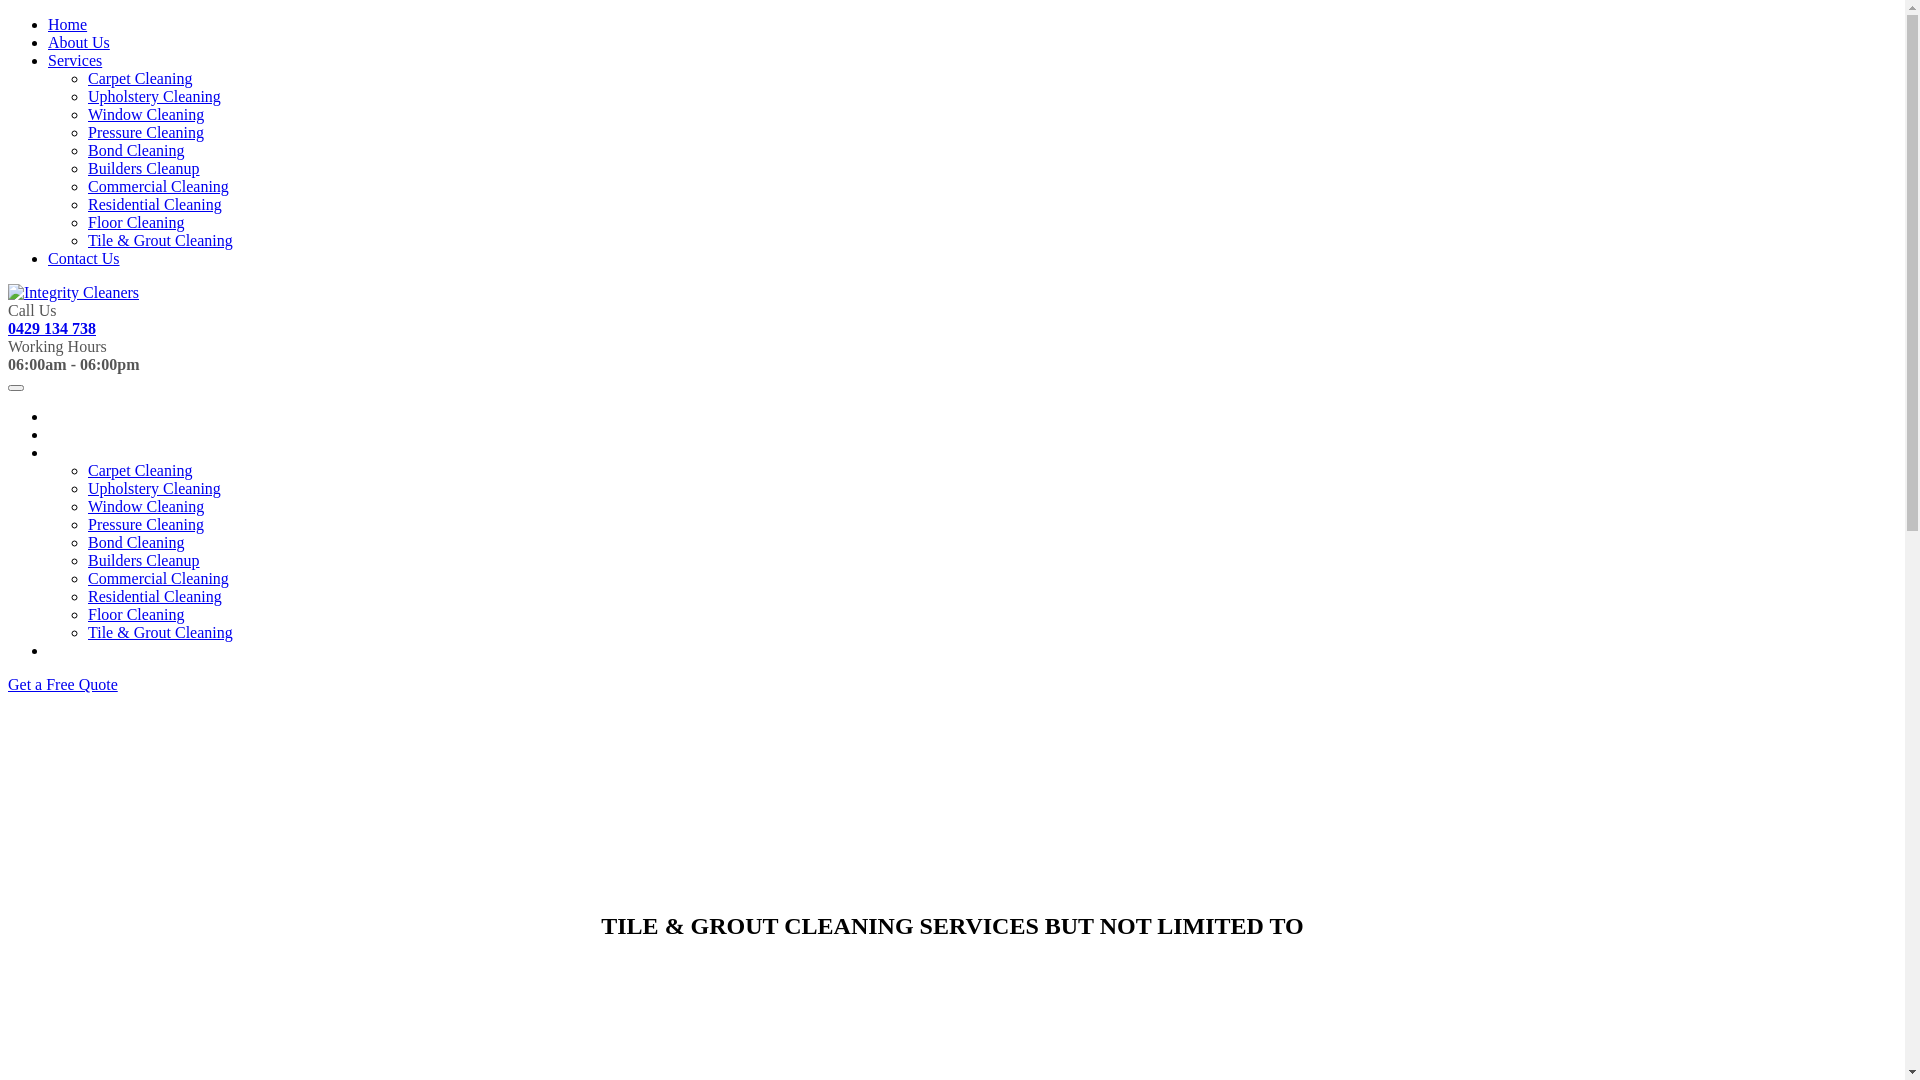  What do you see at coordinates (84, 258) in the screenshot?
I see `Contact Us` at bounding box center [84, 258].